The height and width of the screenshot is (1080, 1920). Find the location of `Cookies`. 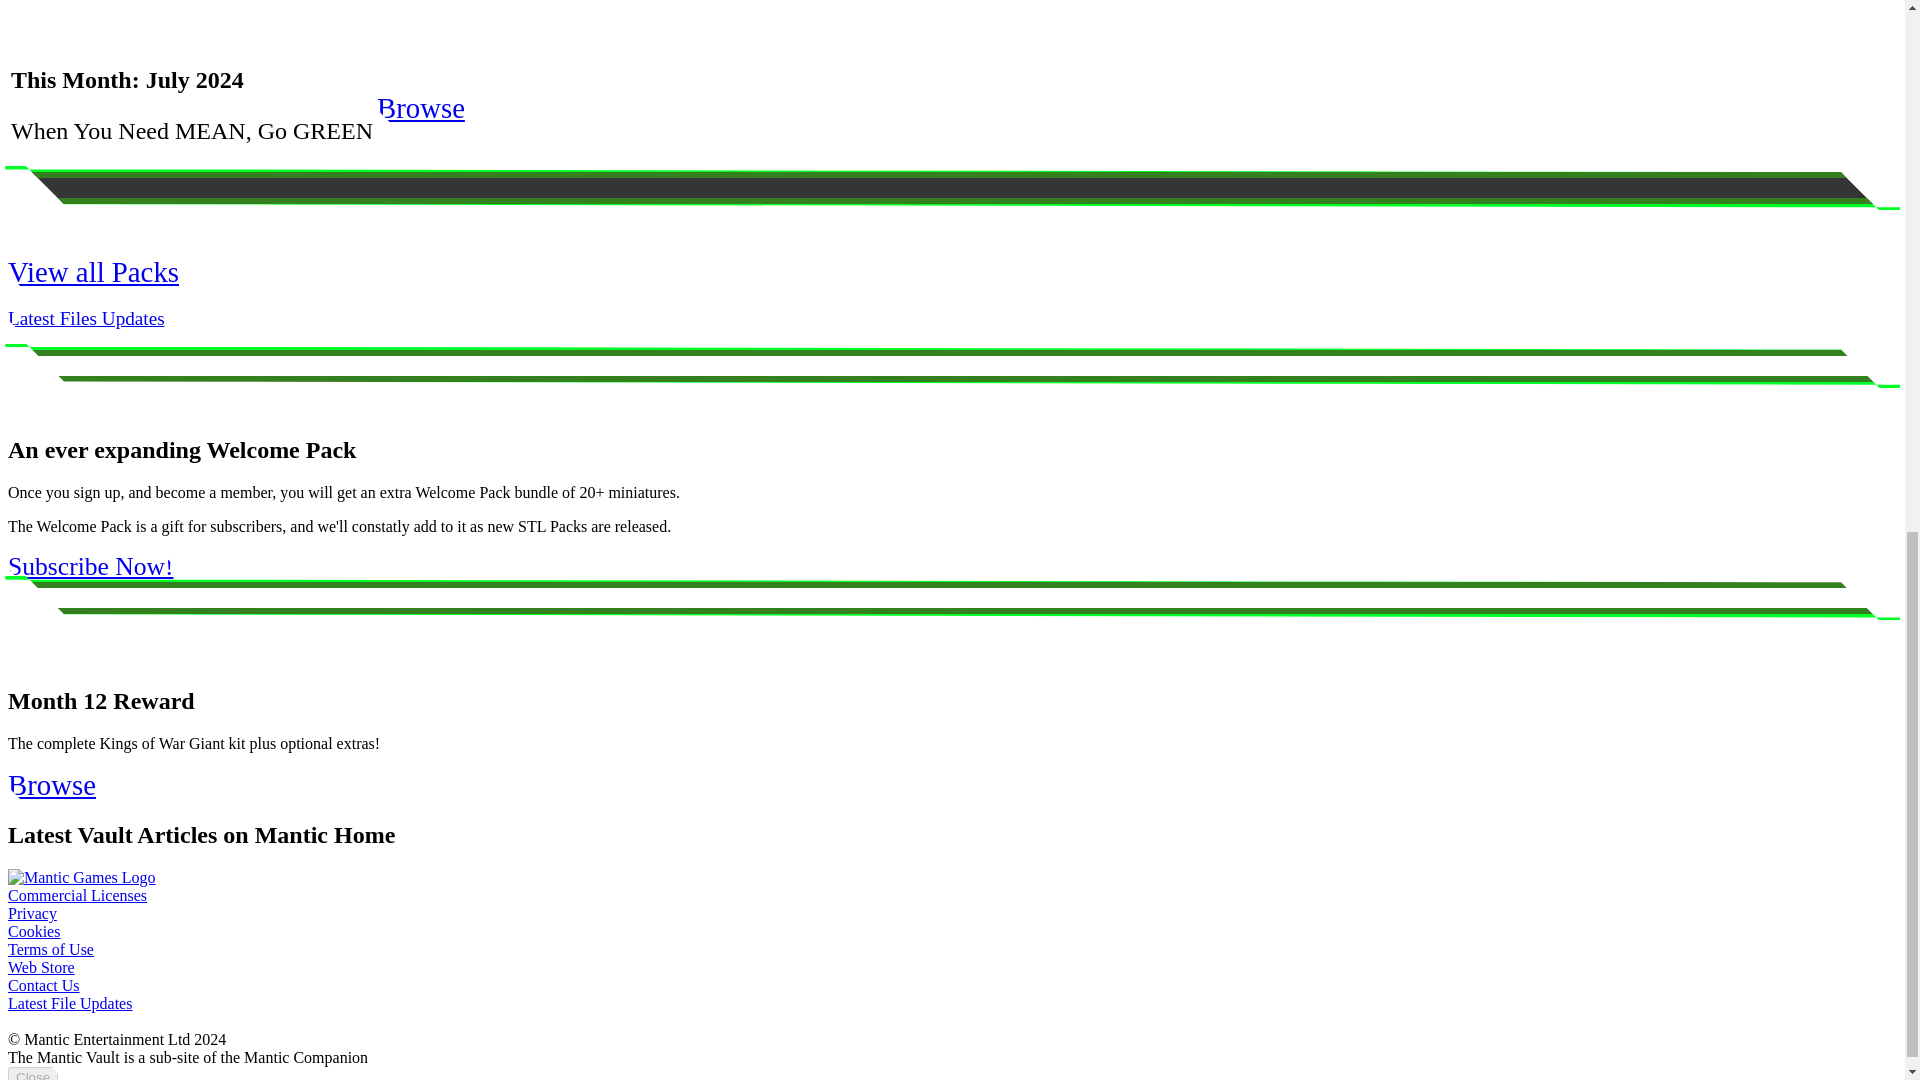

Cookies is located at coordinates (33, 931).